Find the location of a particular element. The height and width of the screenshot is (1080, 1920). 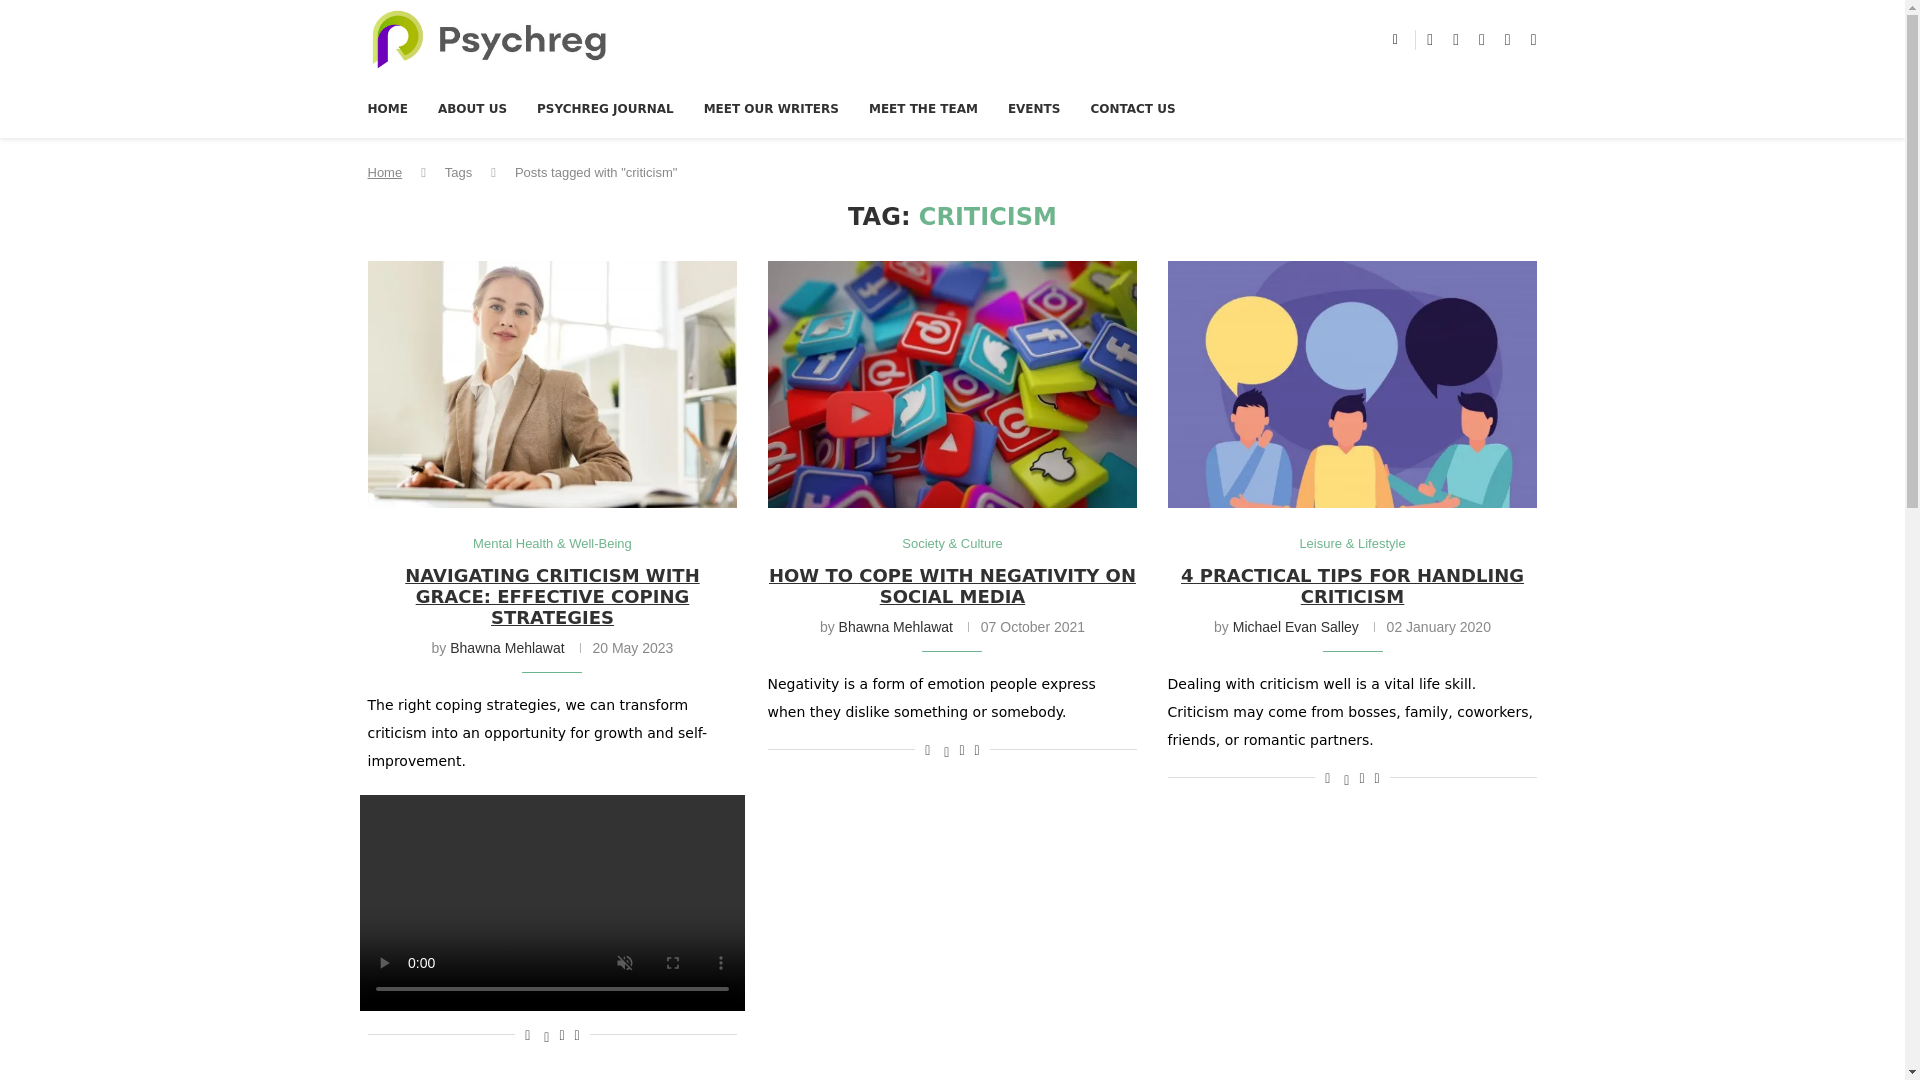

4 Practical Tips for Handling Criticism is located at coordinates (1352, 384).